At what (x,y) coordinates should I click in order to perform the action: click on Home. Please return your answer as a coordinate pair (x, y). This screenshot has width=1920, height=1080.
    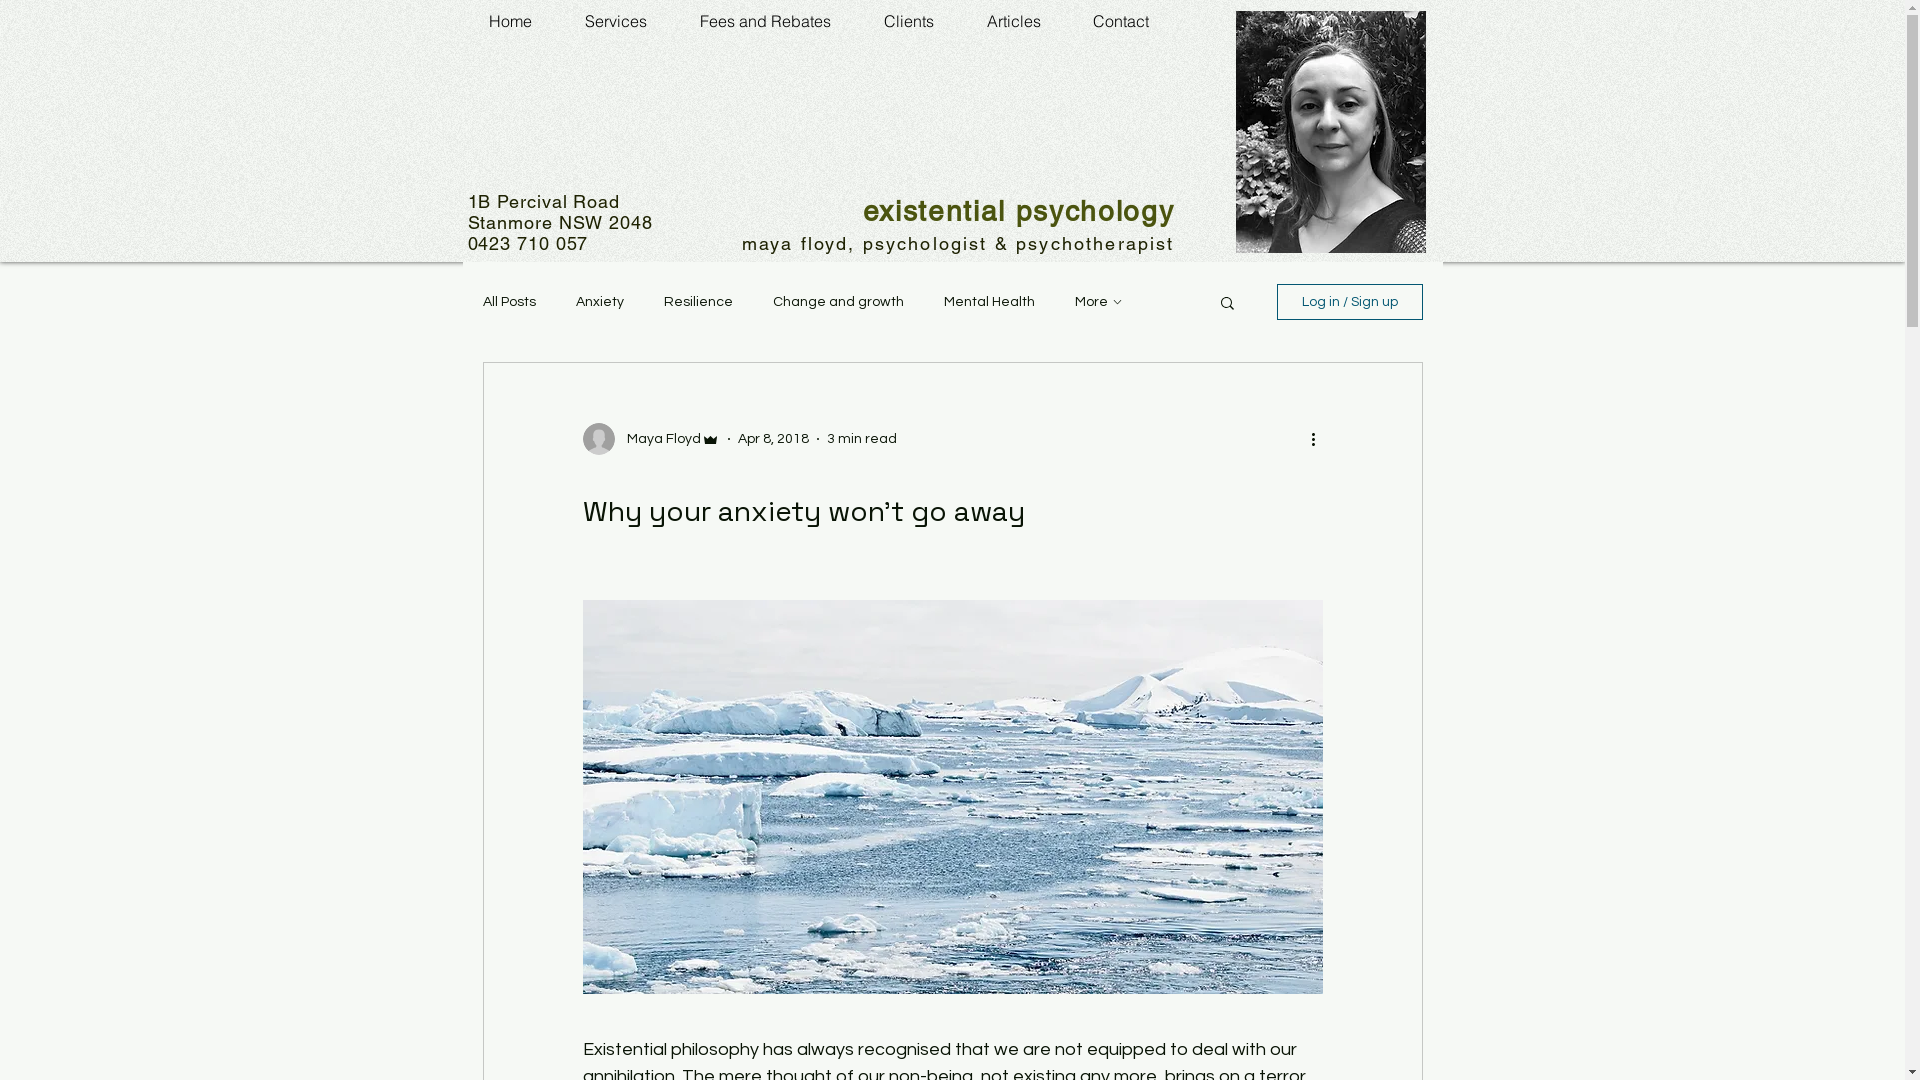
    Looking at the image, I should click on (510, 22).